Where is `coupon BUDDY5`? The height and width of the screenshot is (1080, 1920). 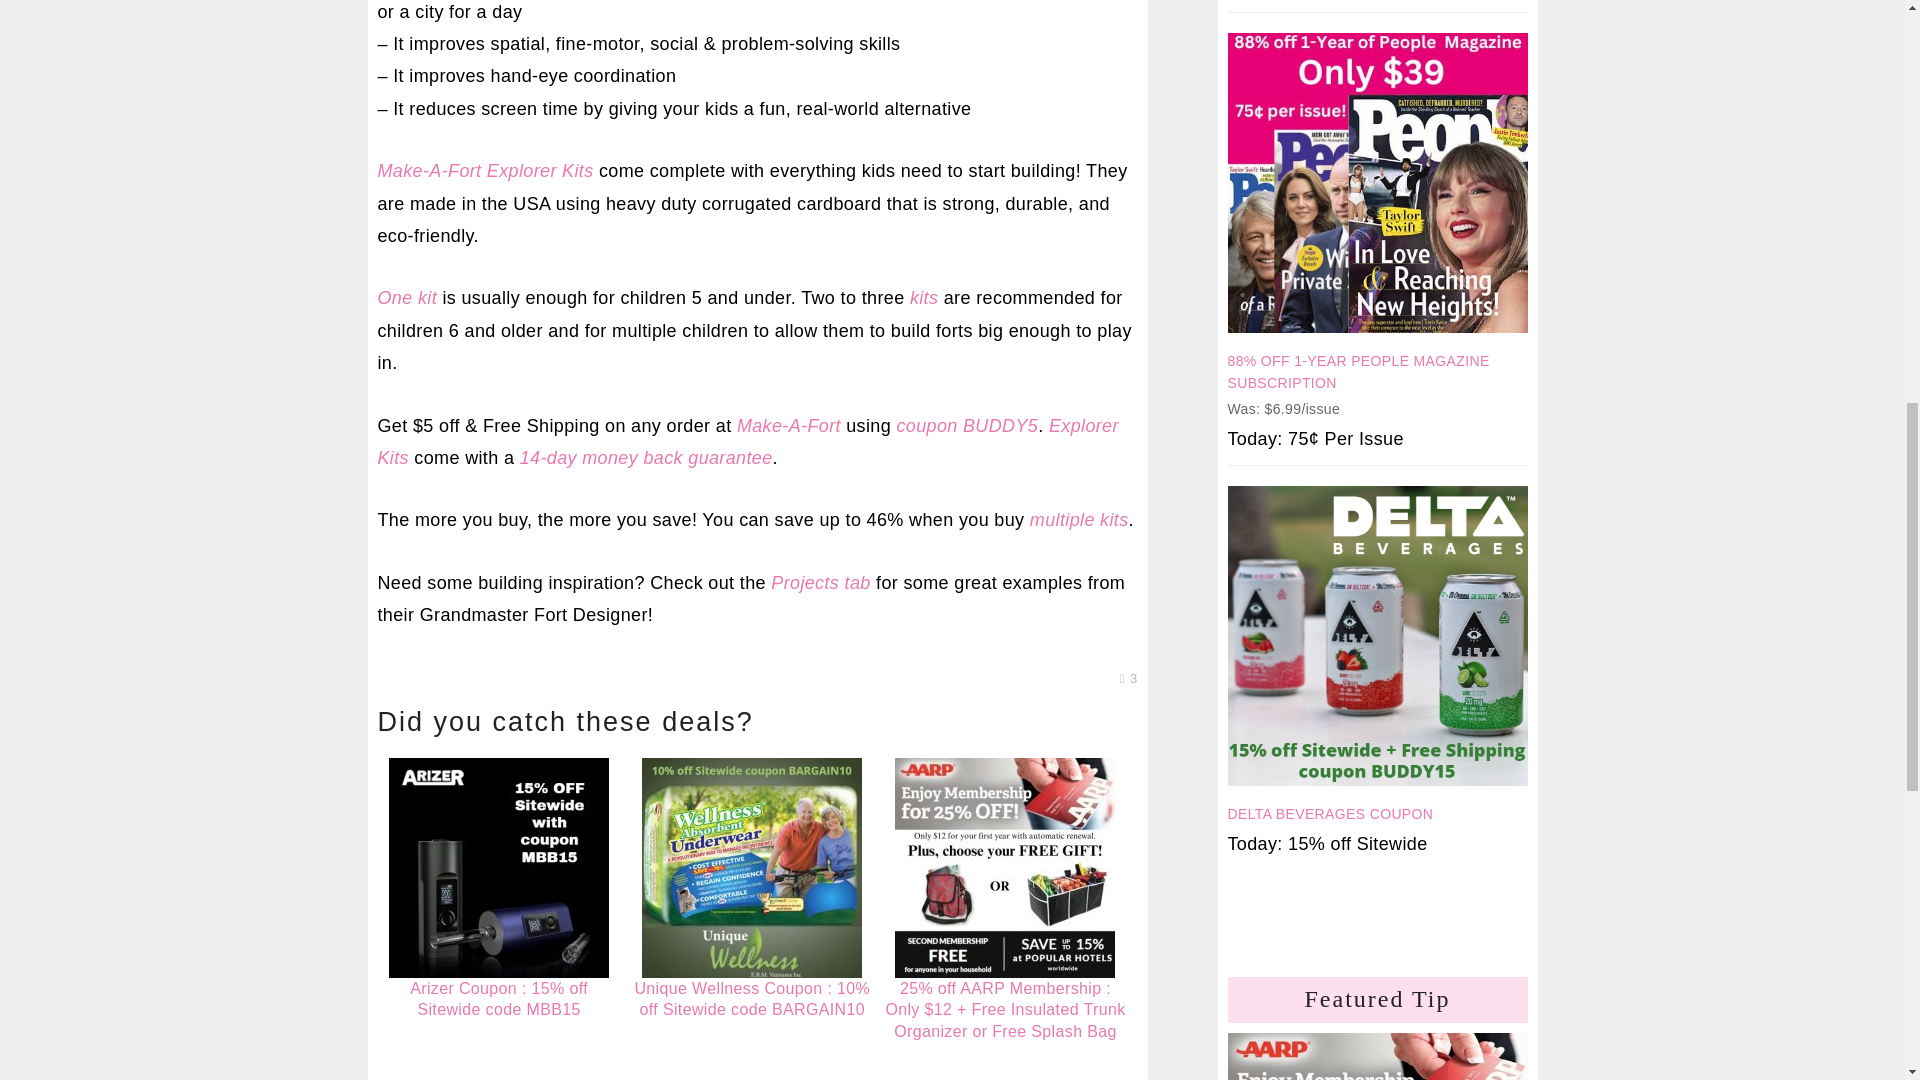 coupon BUDDY5 is located at coordinates (967, 426).